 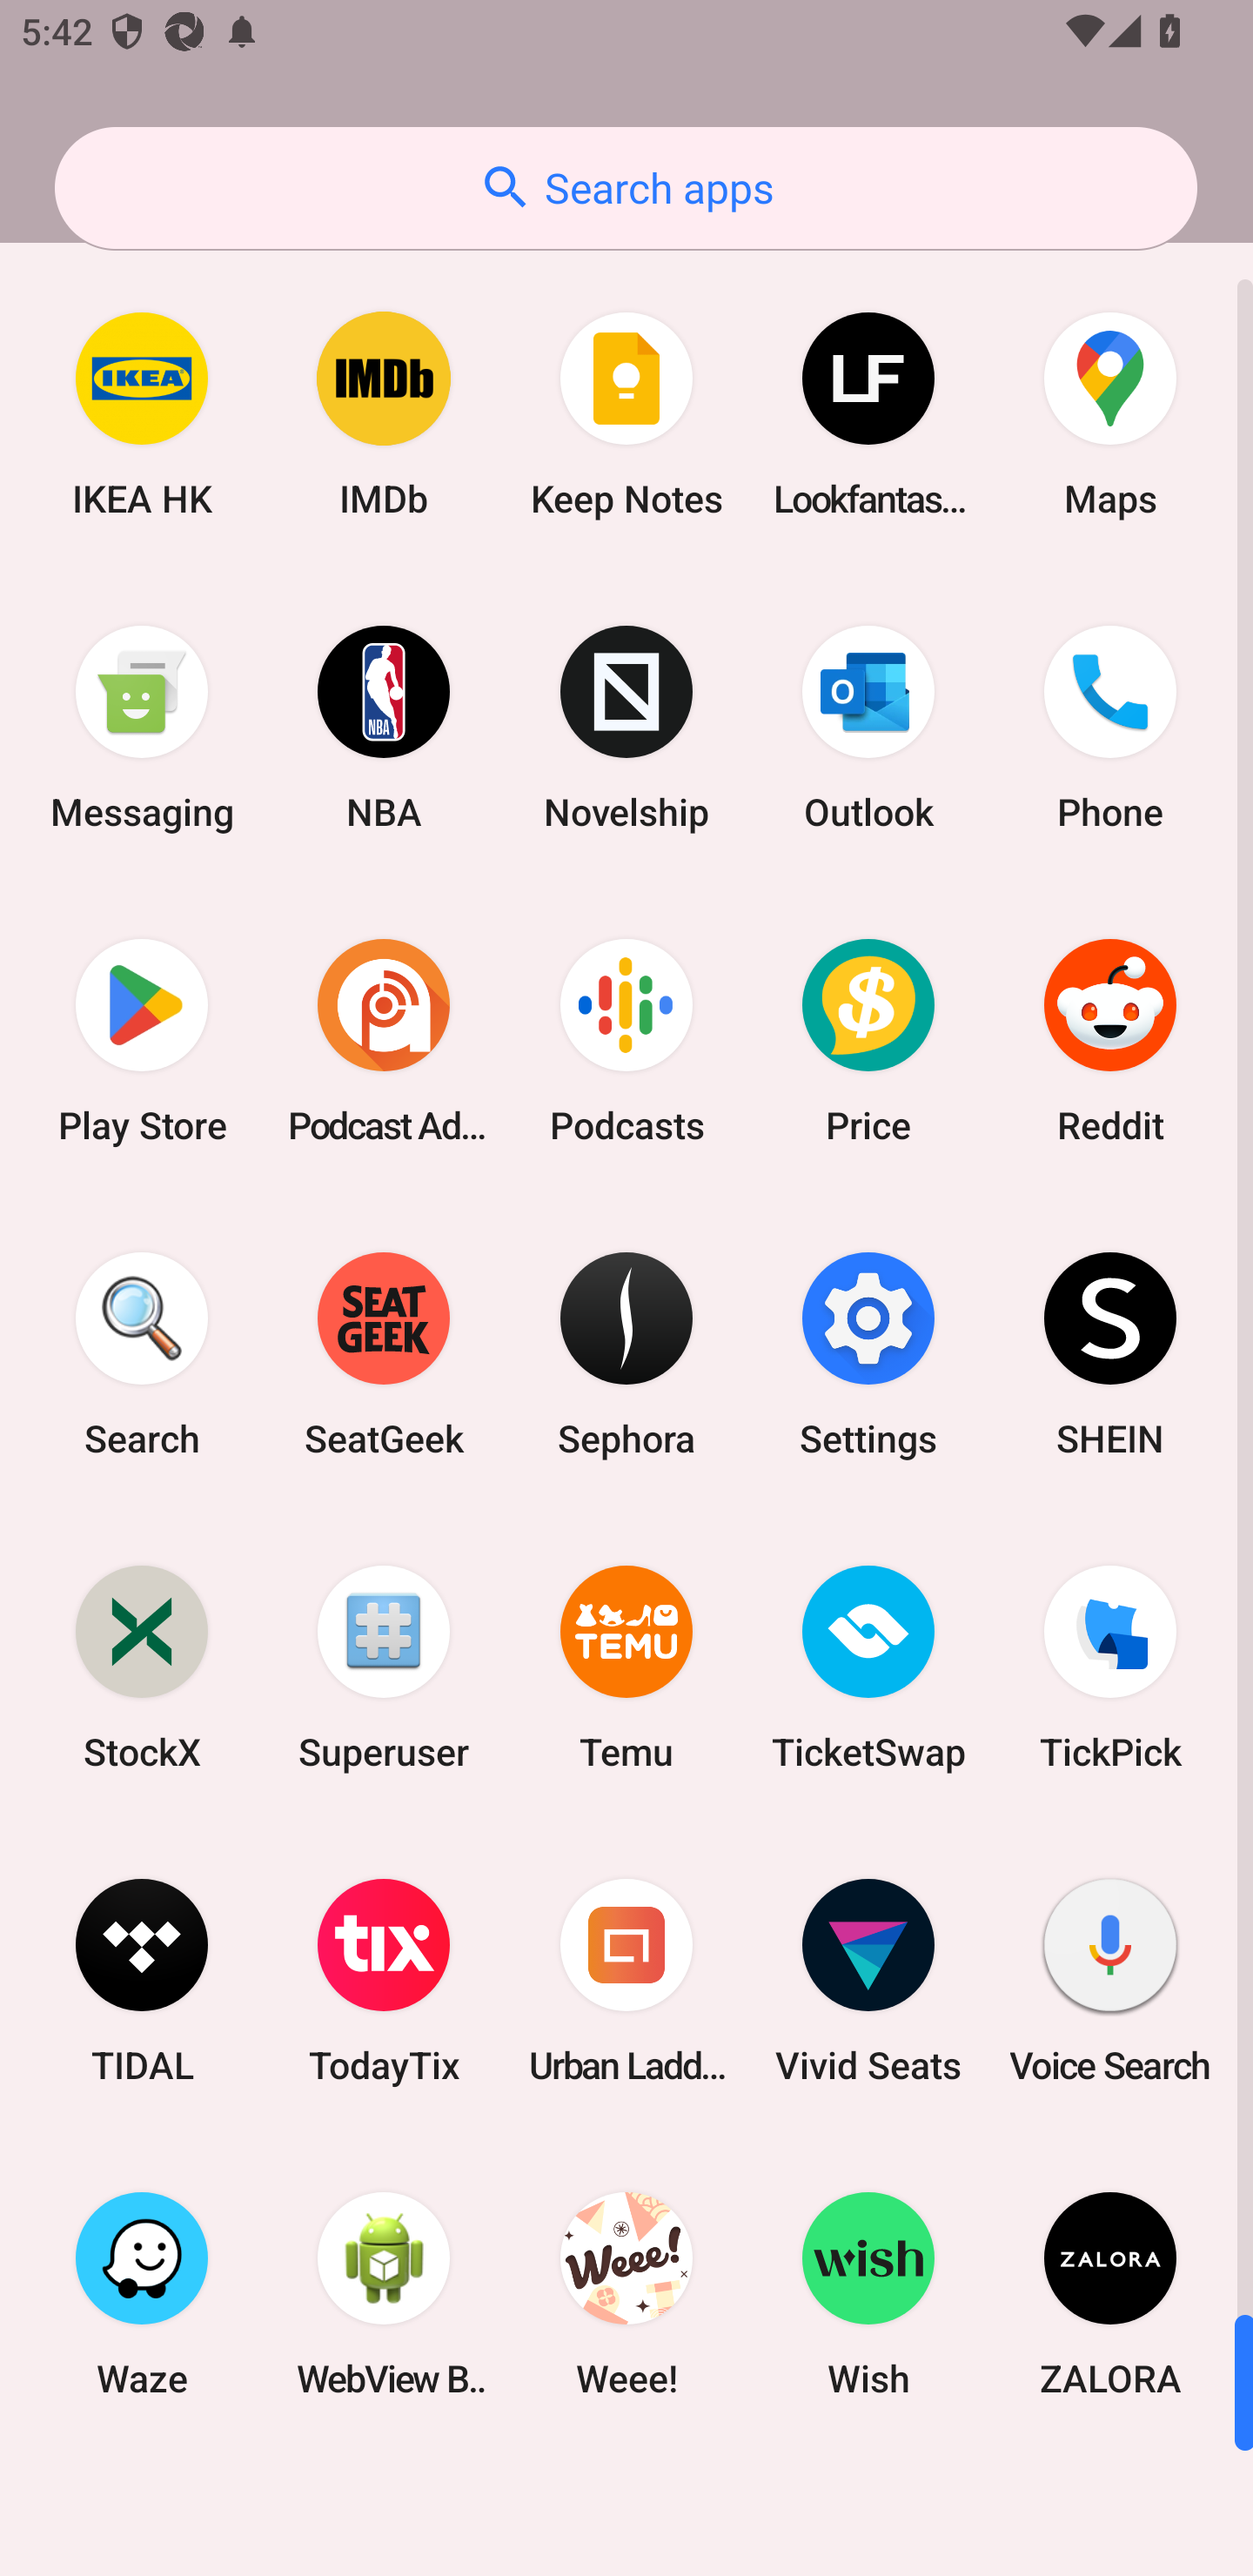 What do you see at coordinates (142, 1041) in the screenshot?
I see `Play Store` at bounding box center [142, 1041].